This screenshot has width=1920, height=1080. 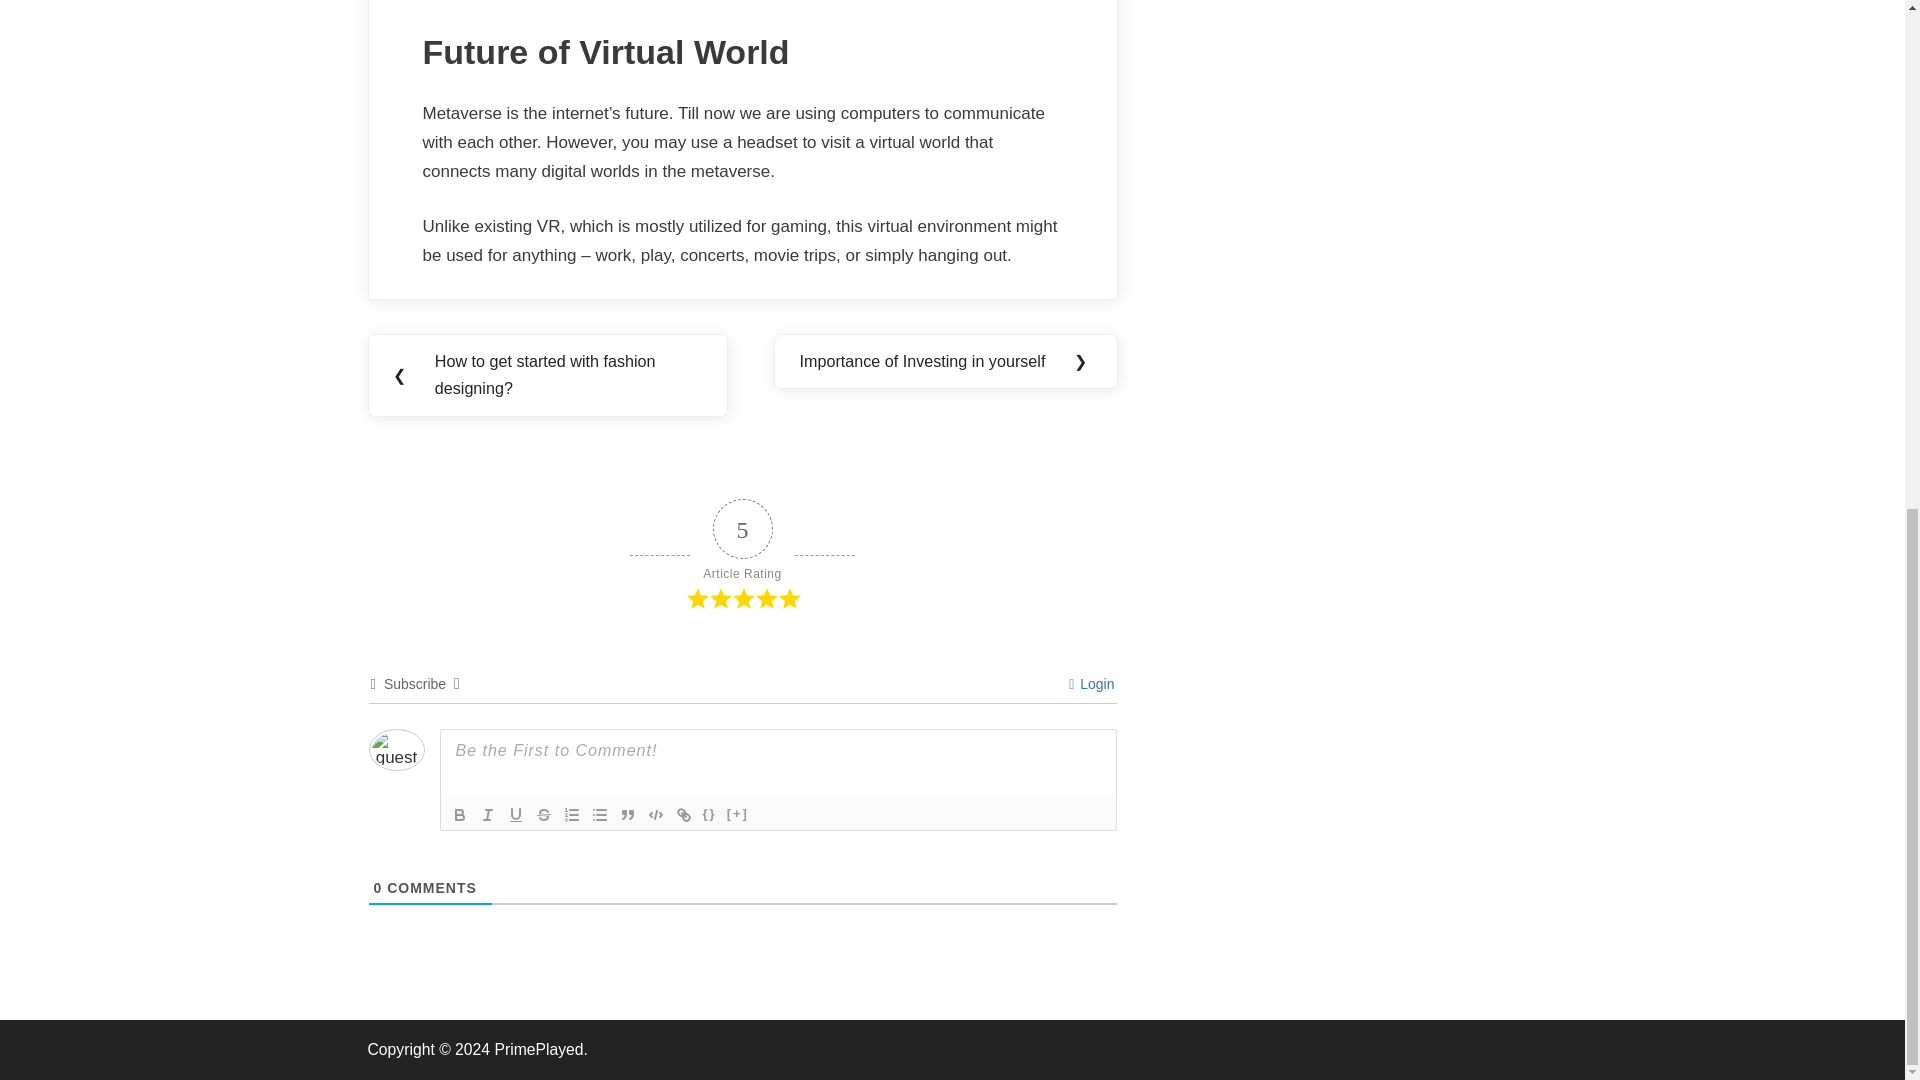 What do you see at coordinates (572, 815) in the screenshot?
I see `ordered` at bounding box center [572, 815].